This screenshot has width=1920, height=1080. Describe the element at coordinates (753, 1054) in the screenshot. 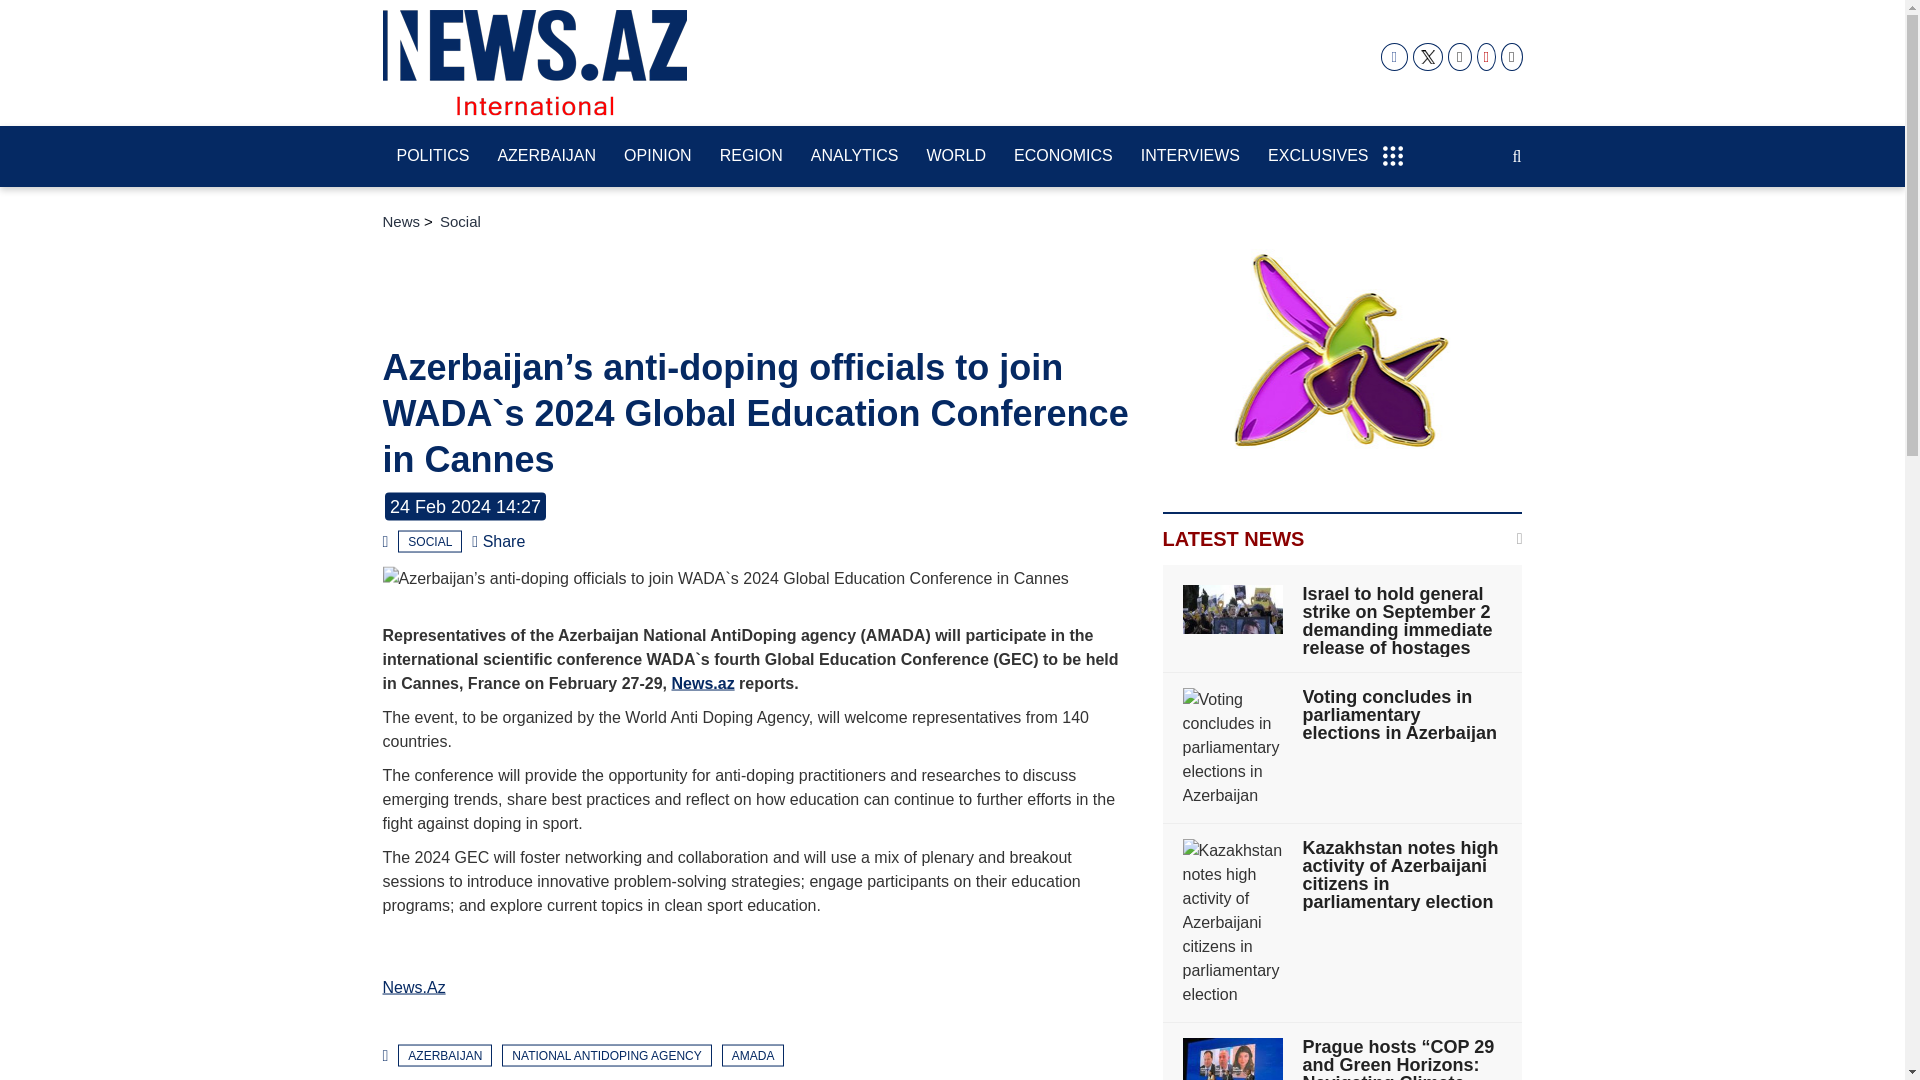

I see `AMADA` at that location.